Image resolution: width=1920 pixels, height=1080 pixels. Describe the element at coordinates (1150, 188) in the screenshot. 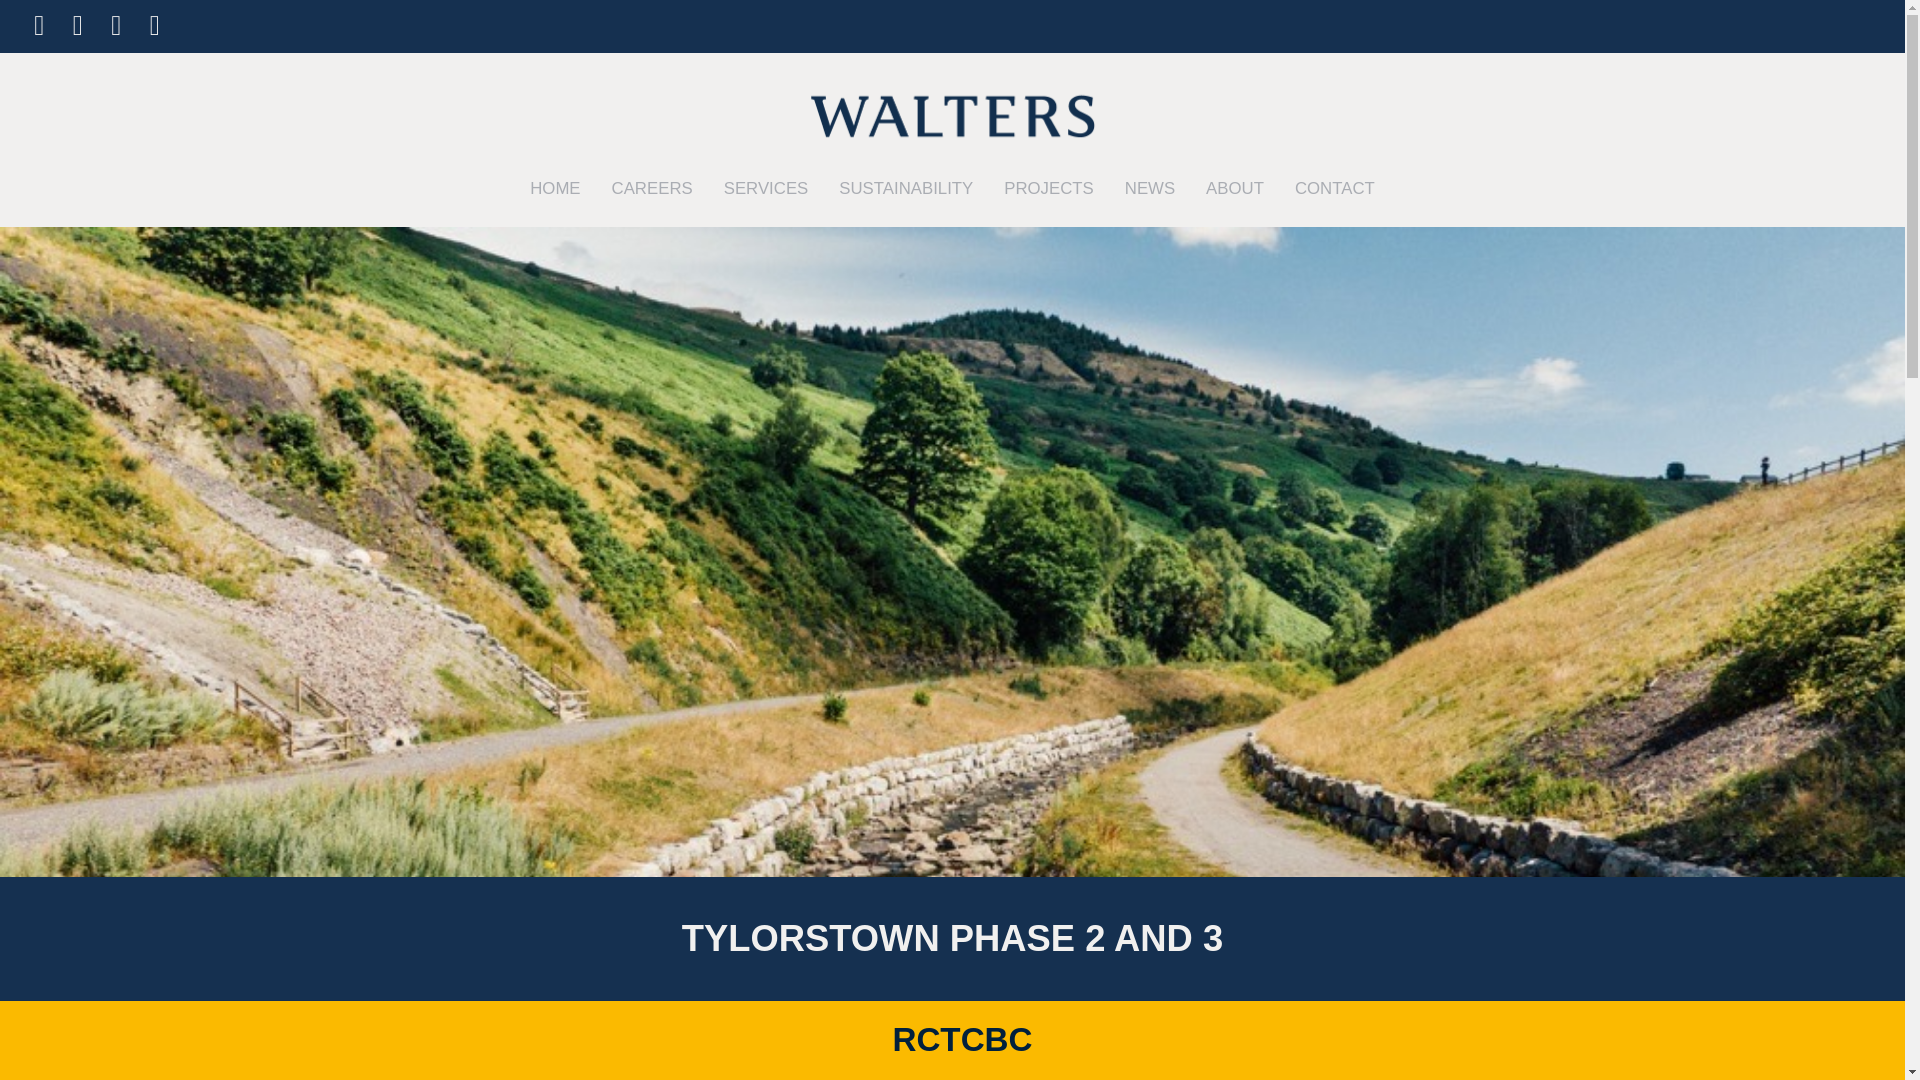

I see `NEWS` at that location.